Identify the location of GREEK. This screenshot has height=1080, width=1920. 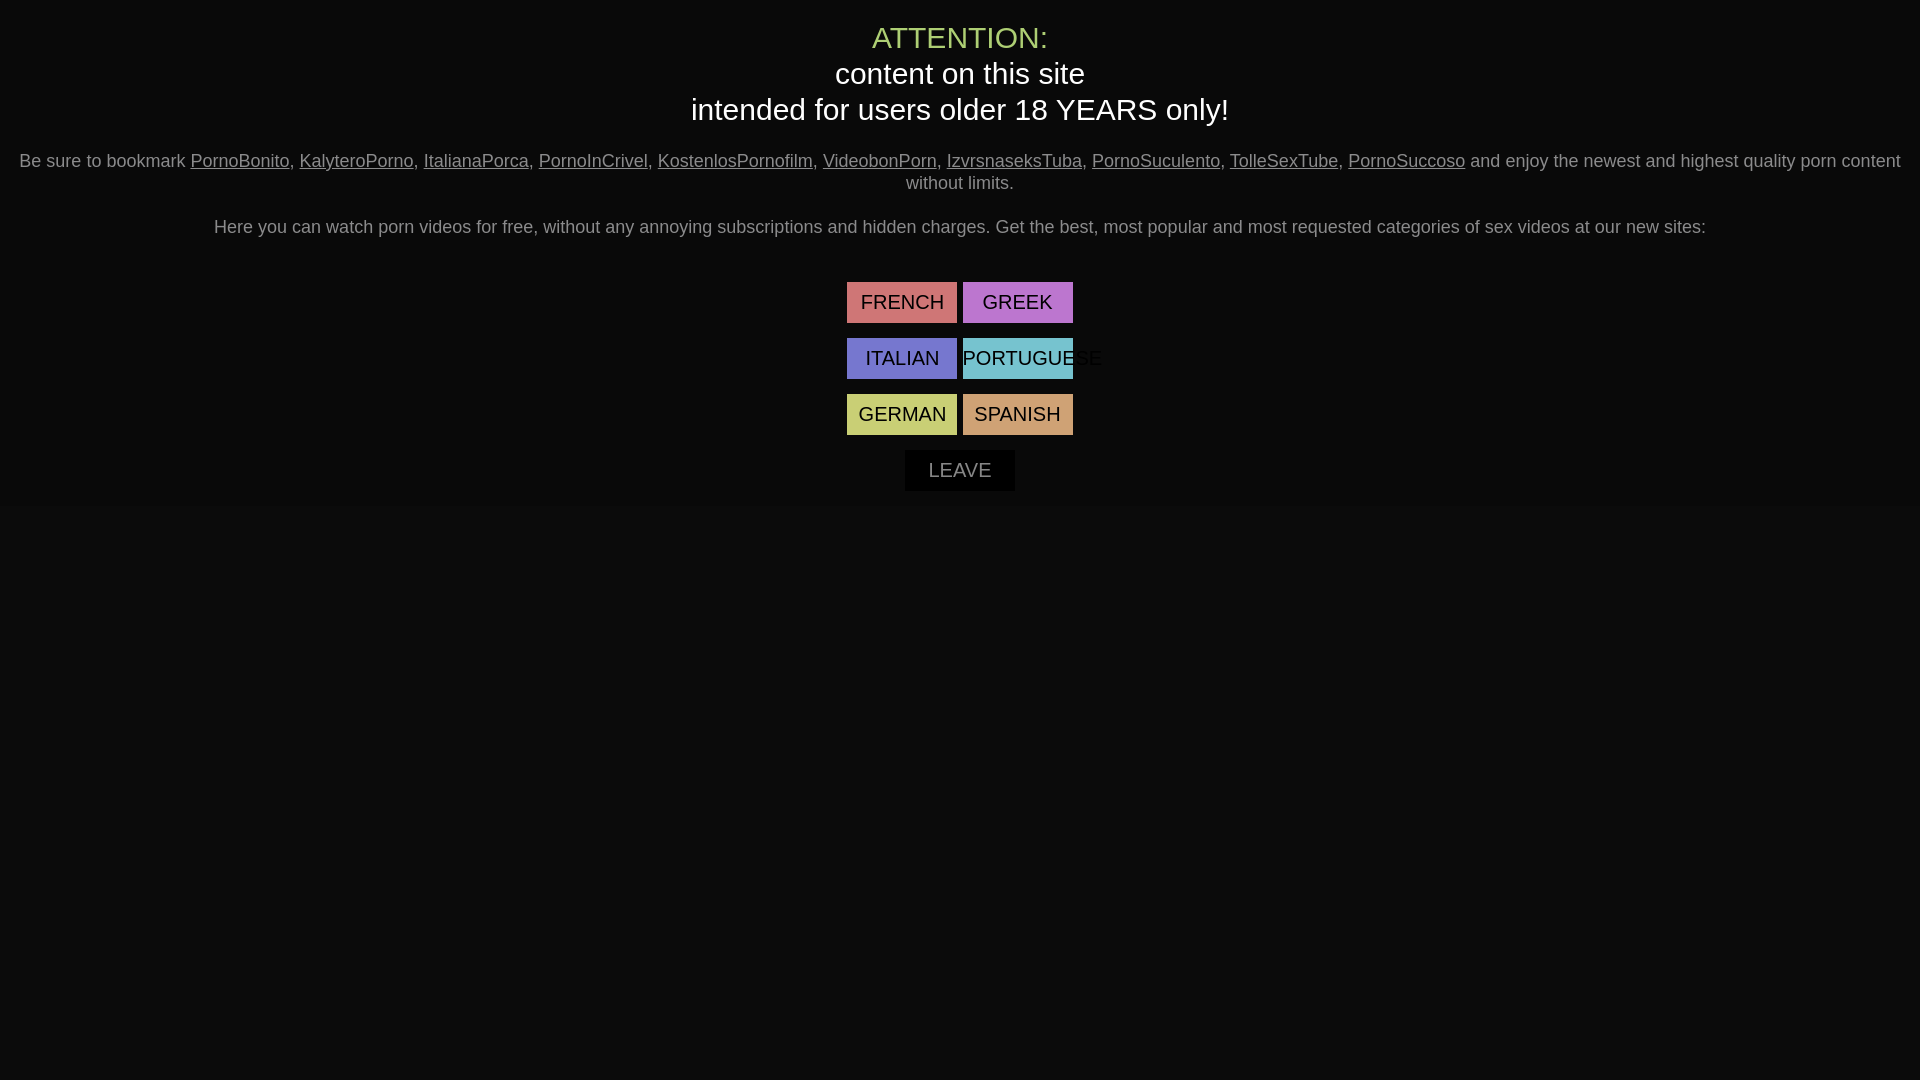
(1017, 302).